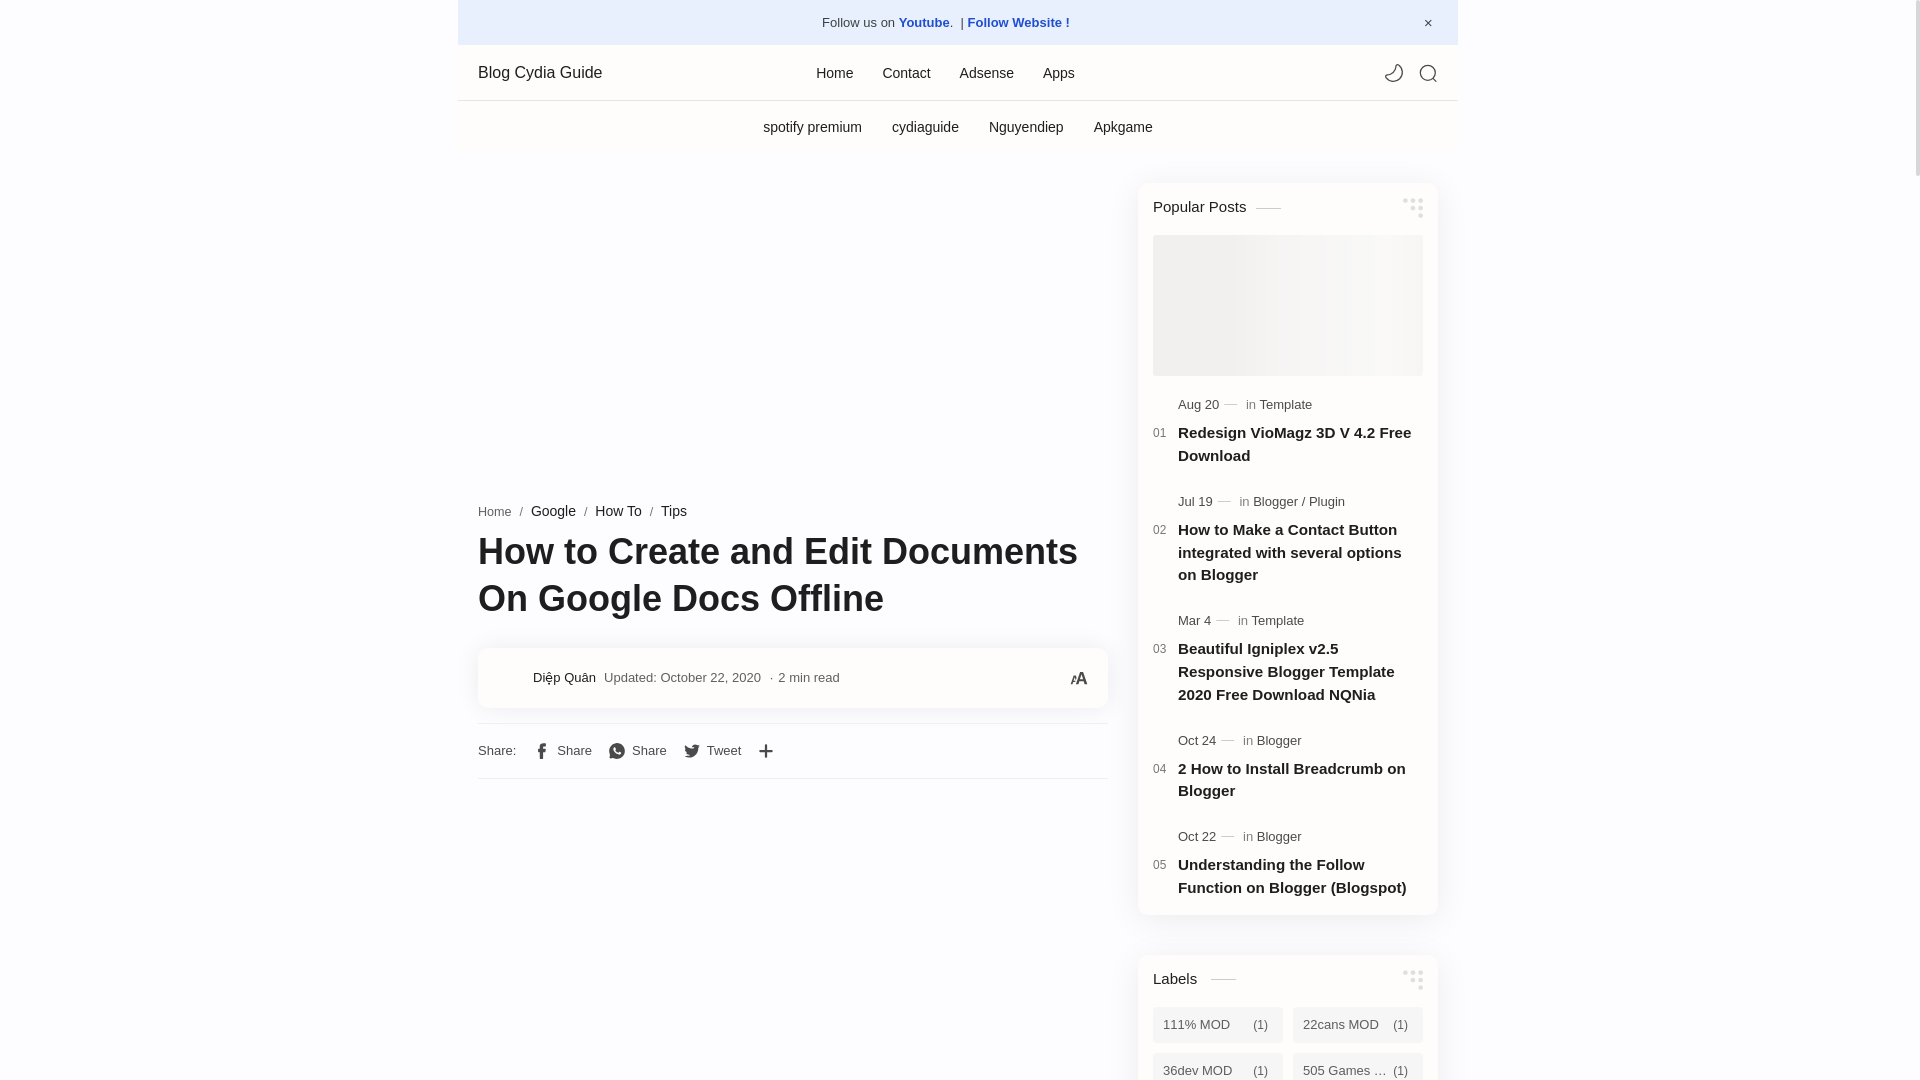  What do you see at coordinates (834, 71) in the screenshot?
I see `Home` at bounding box center [834, 71].